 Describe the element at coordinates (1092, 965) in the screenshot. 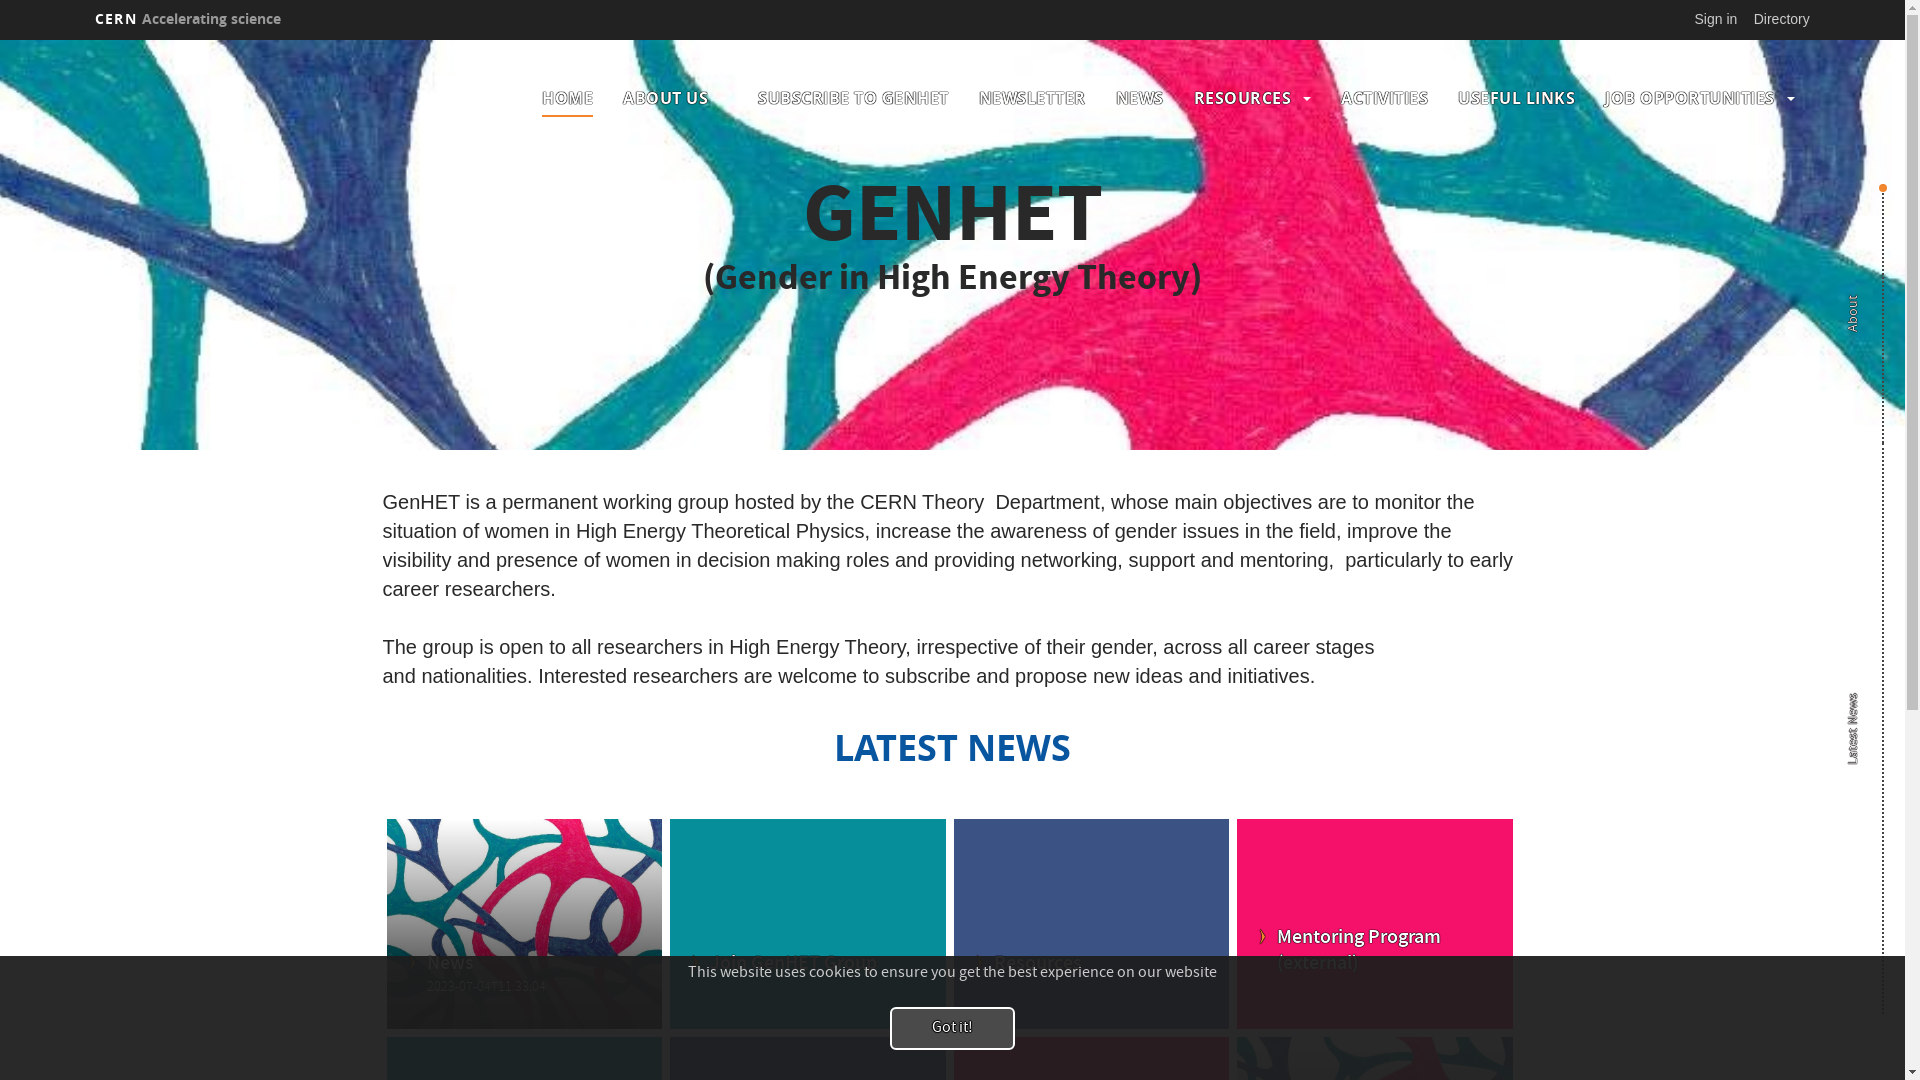

I see `Resources` at that location.